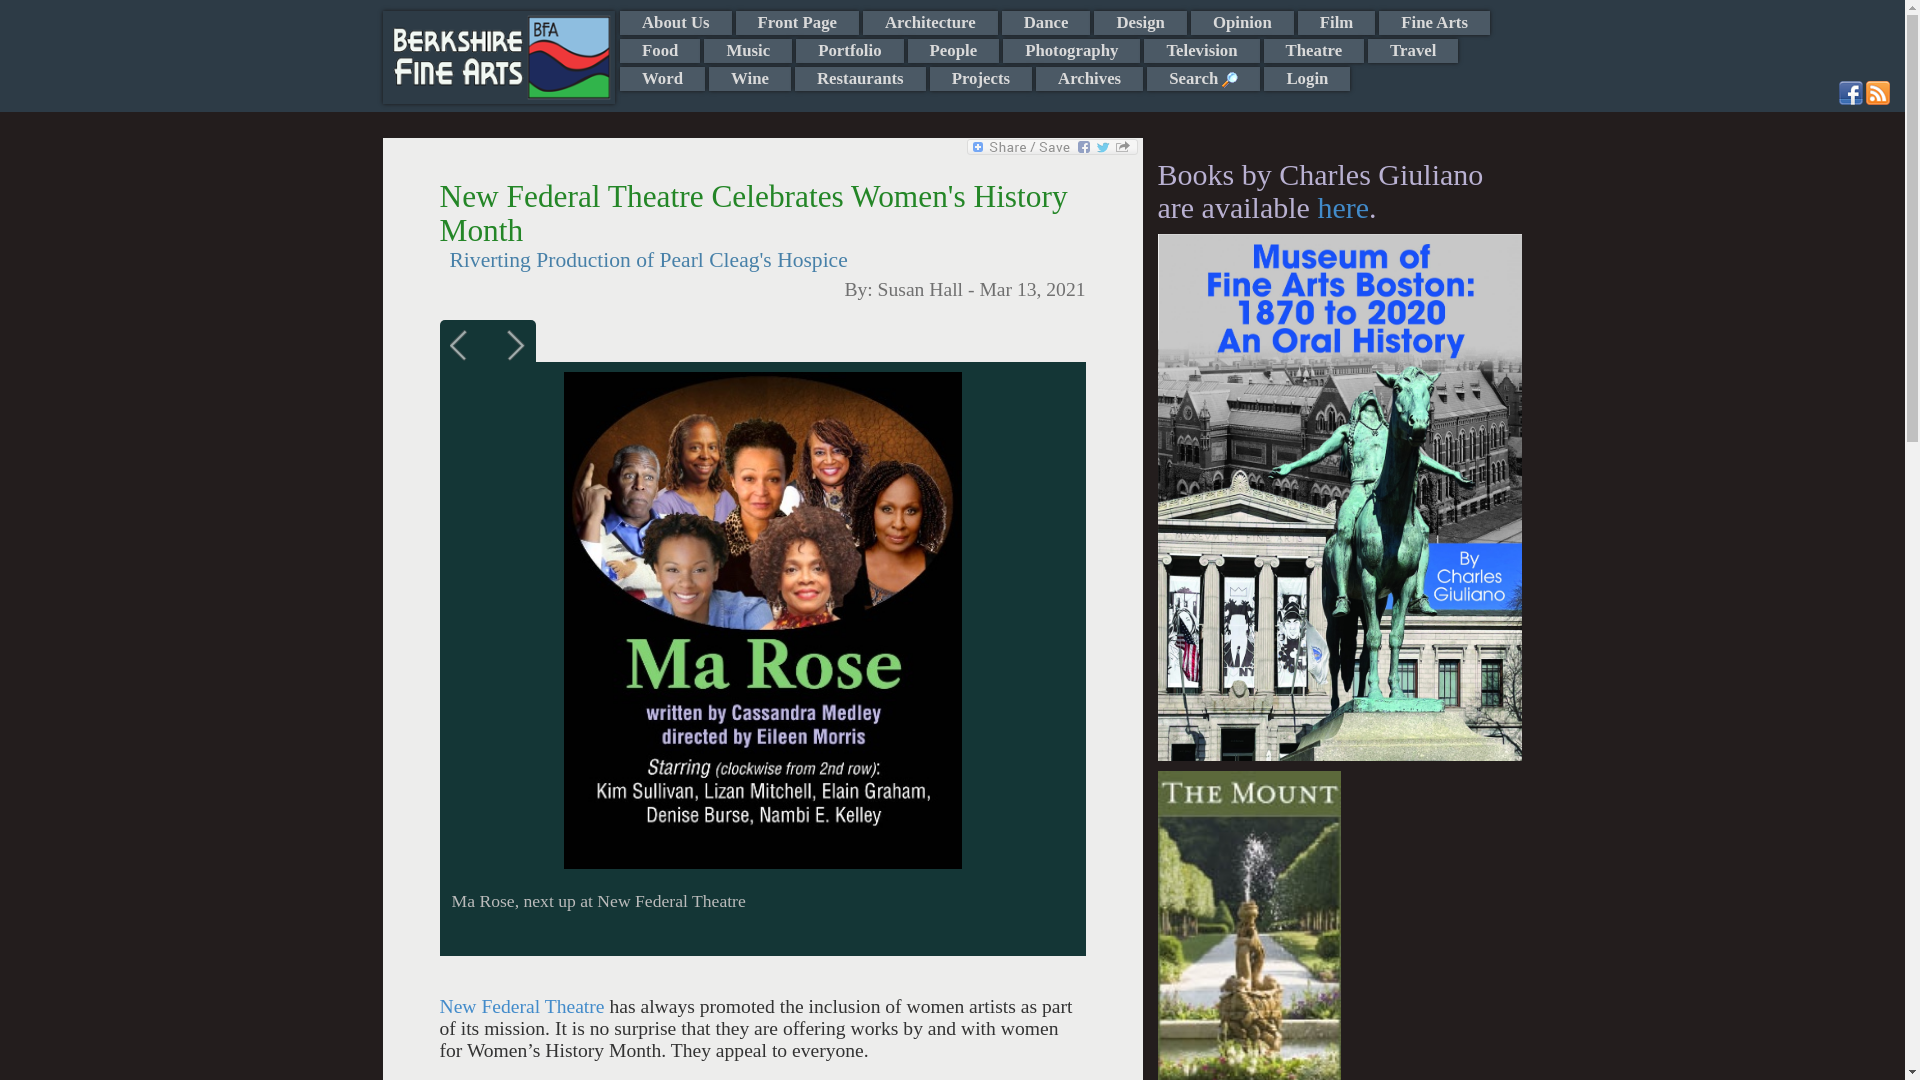 Image resolution: width=1920 pixels, height=1080 pixels. What do you see at coordinates (1140, 22) in the screenshot?
I see `Design` at bounding box center [1140, 22].